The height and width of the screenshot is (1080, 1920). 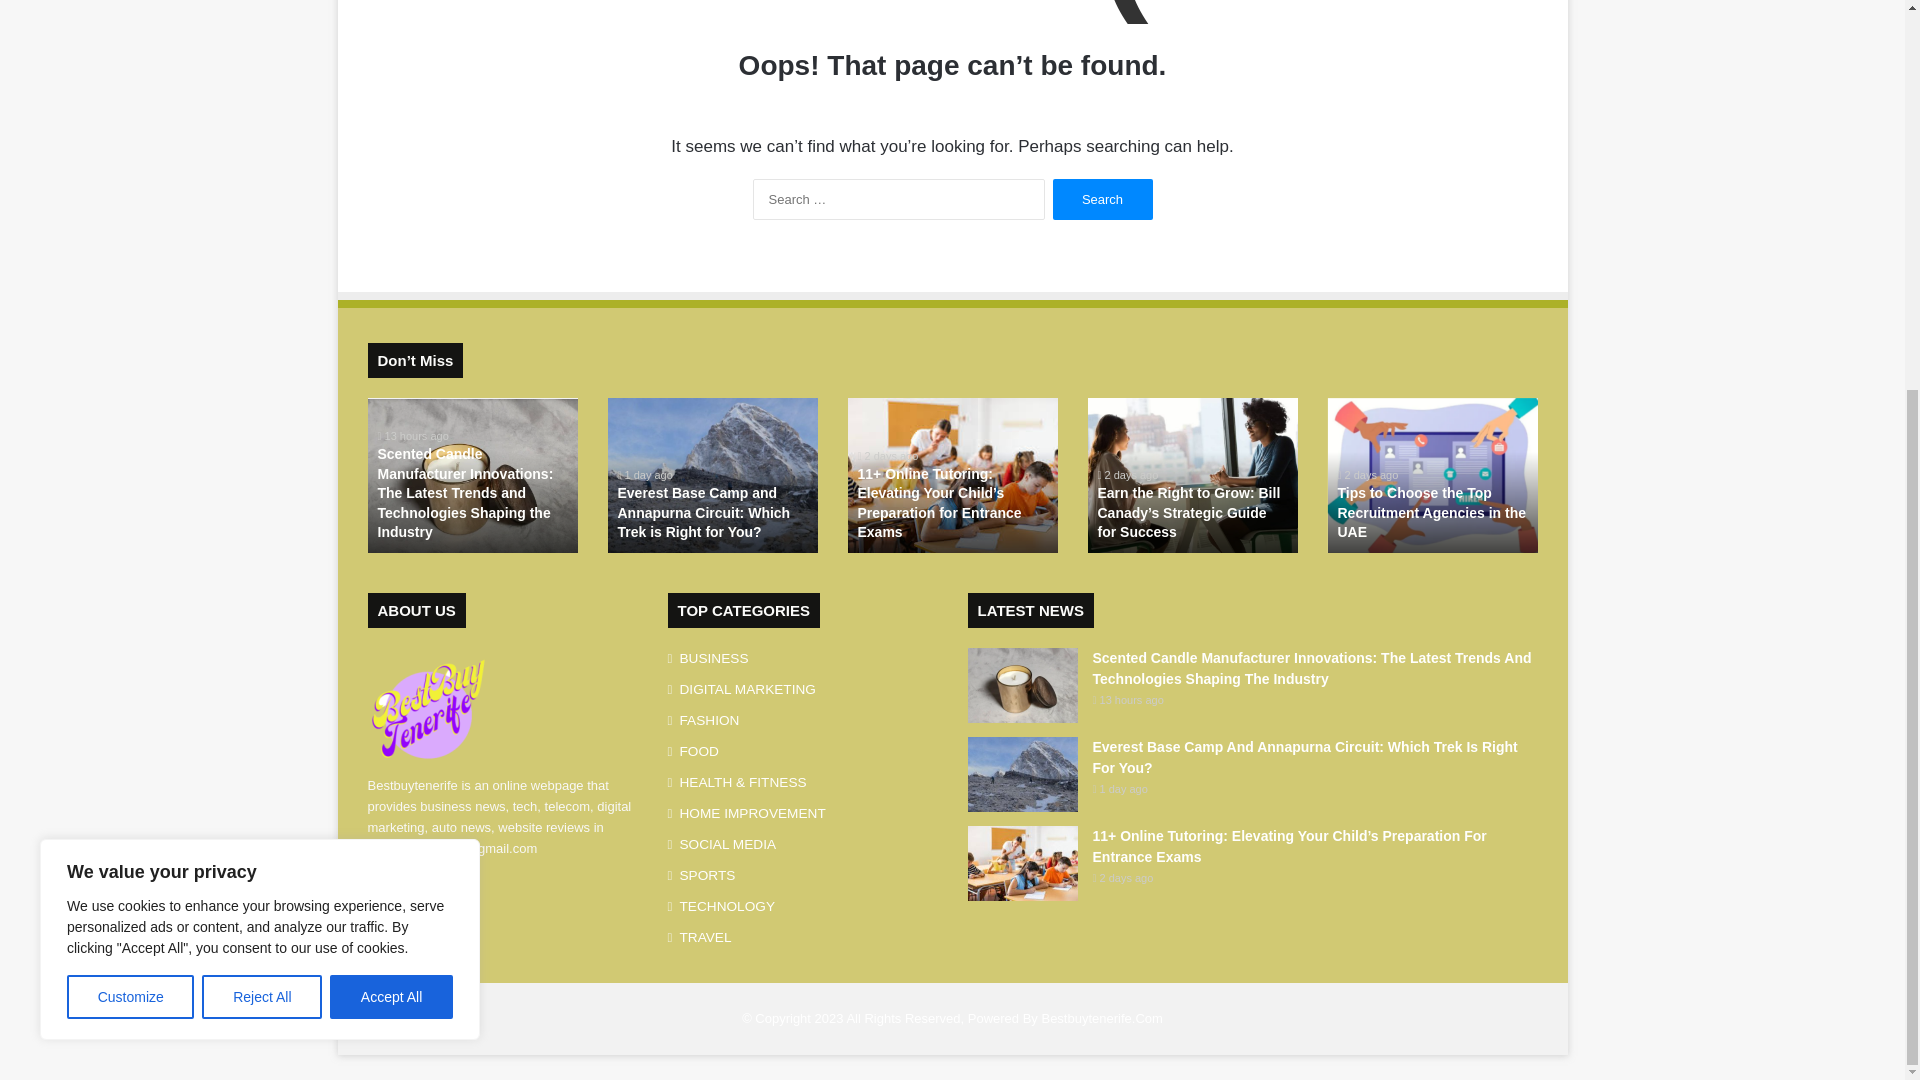 I want to click on Reject All, so click(x=262, y=395).